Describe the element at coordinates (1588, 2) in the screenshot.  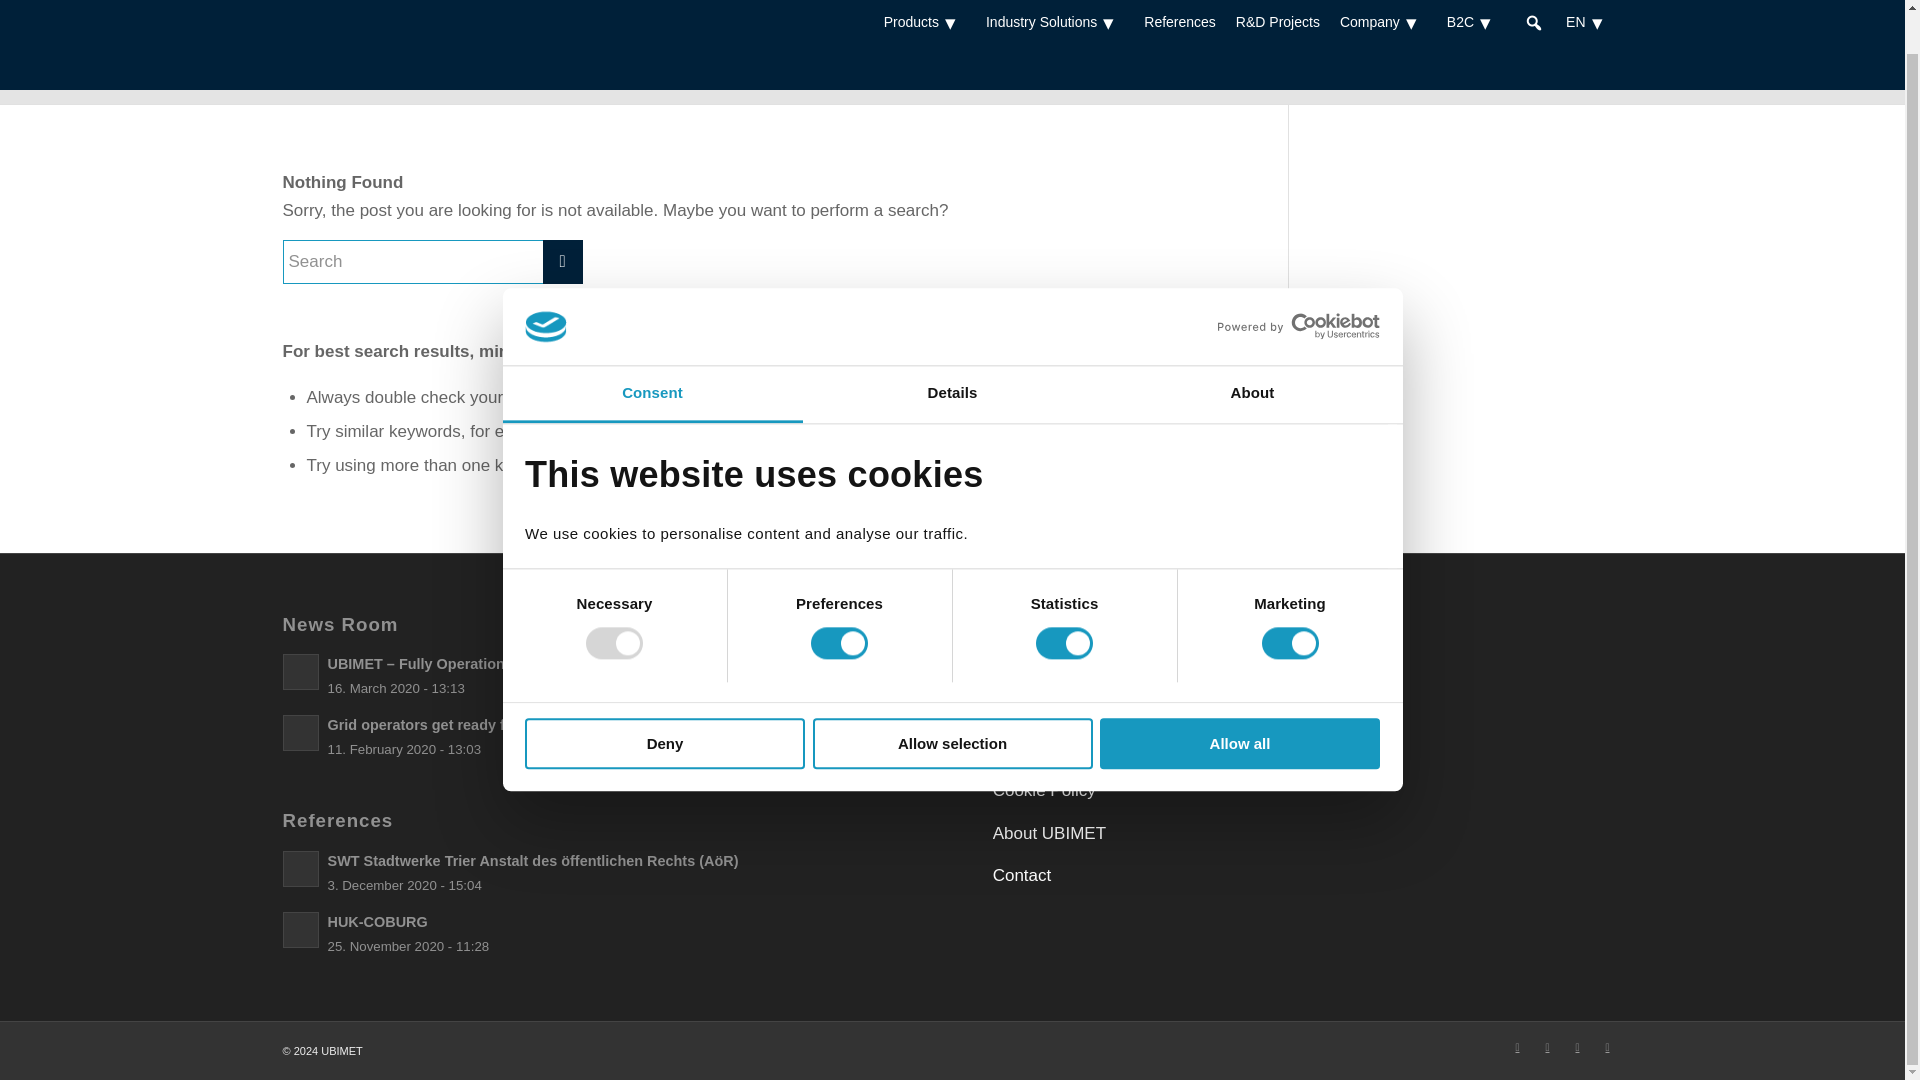
I see `EN` at that location.